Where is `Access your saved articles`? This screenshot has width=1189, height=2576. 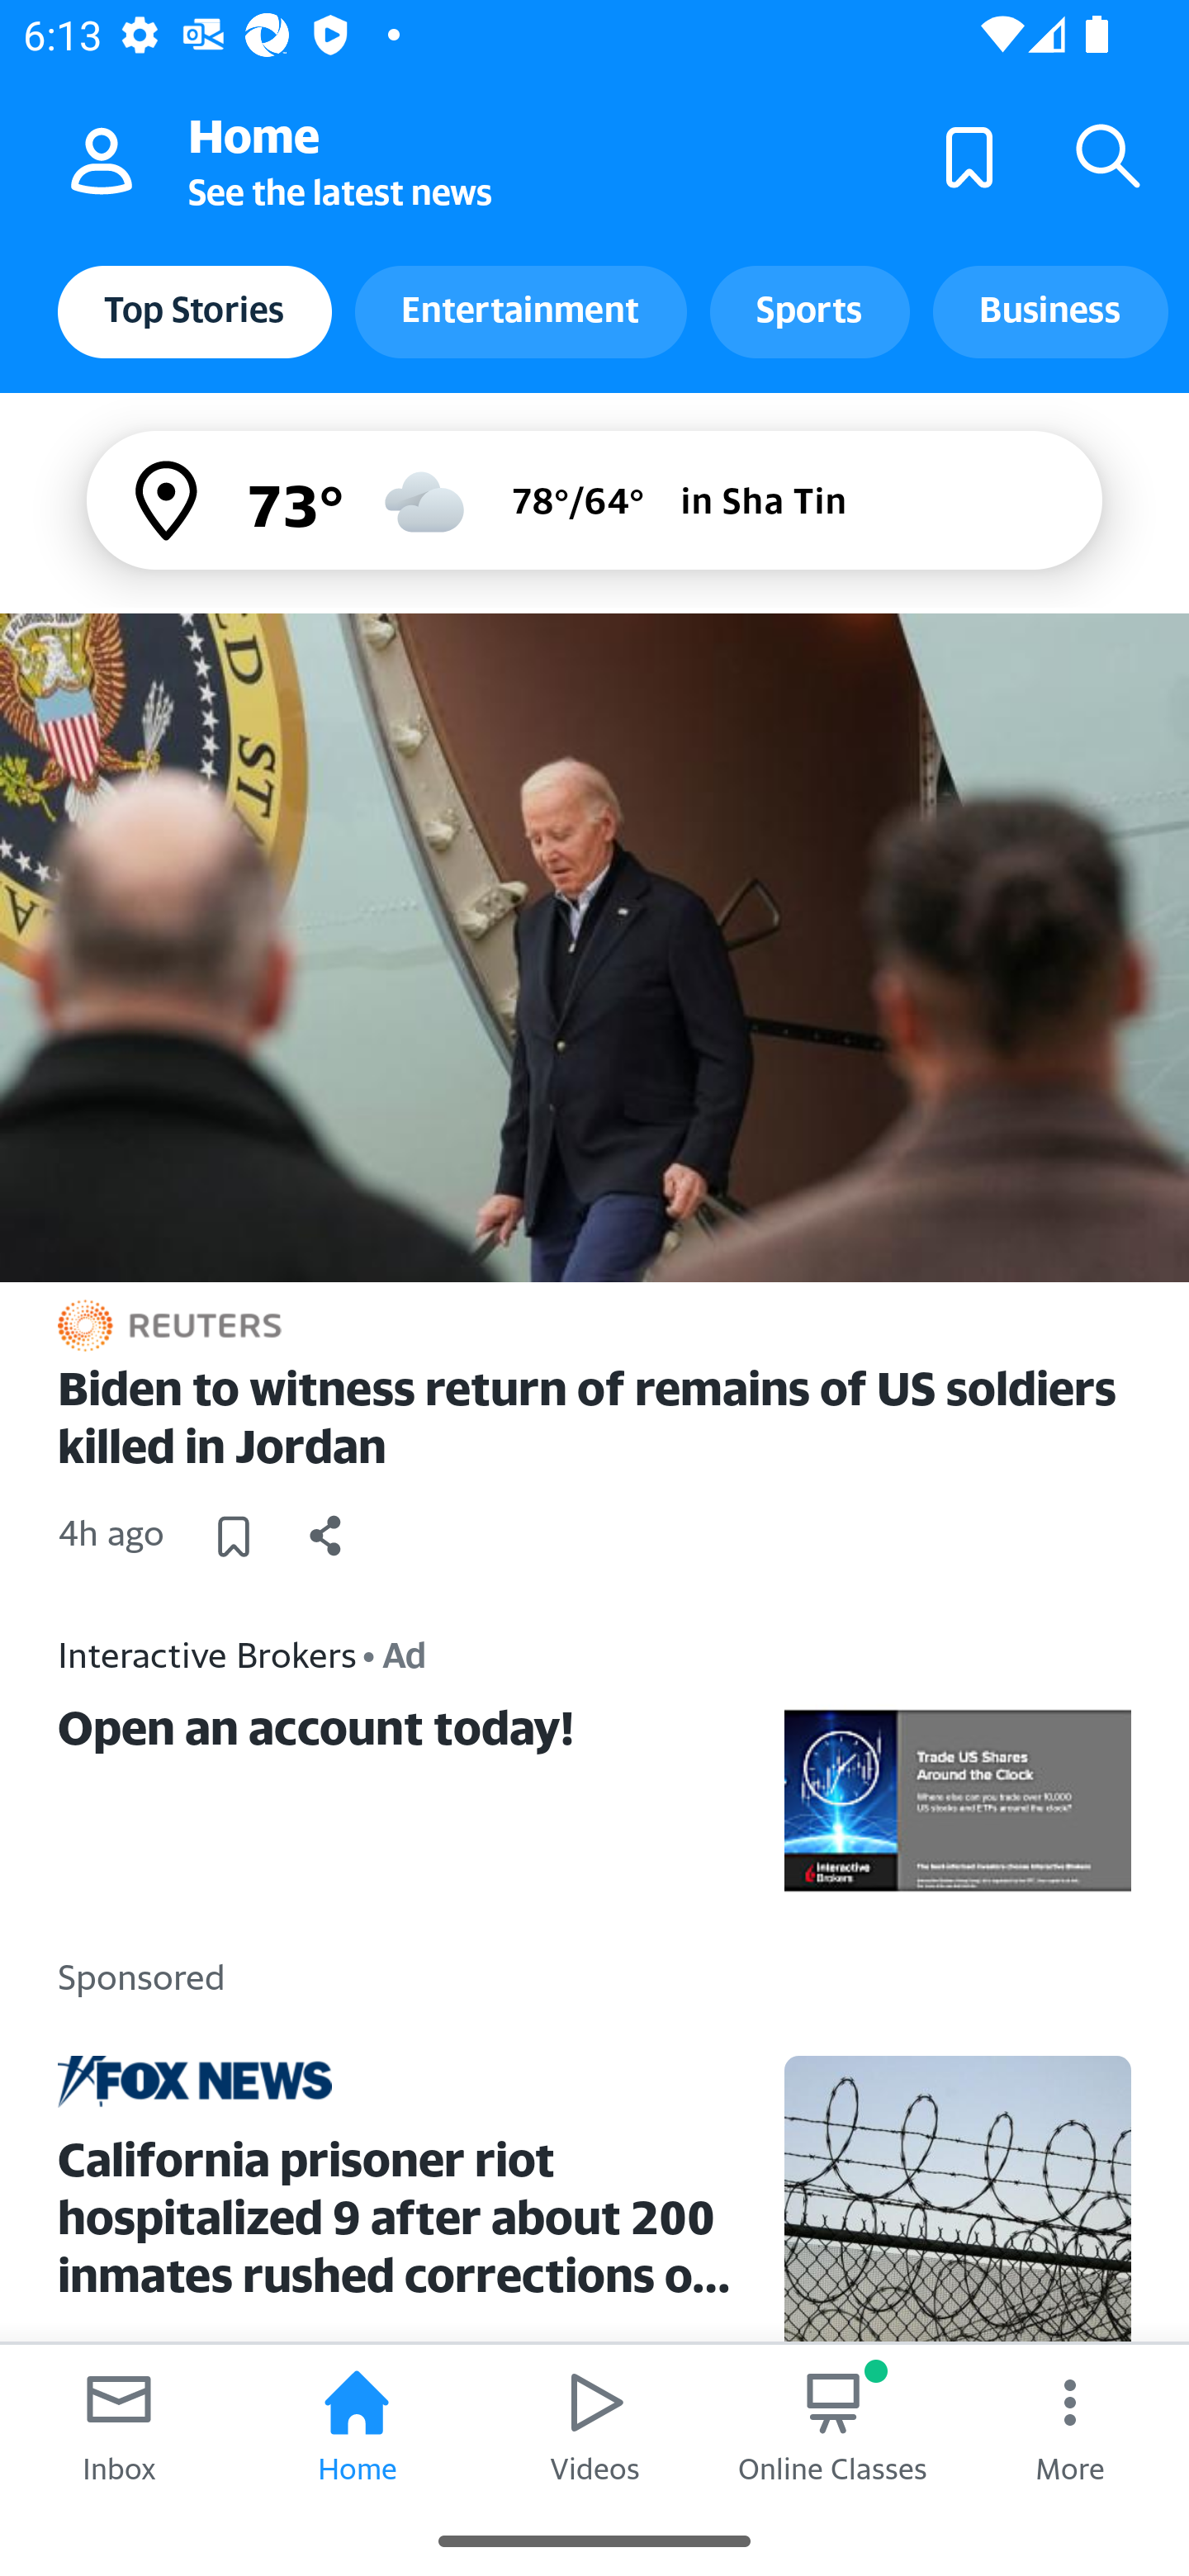
Access your saved articles is located at coordinates (969, 155).